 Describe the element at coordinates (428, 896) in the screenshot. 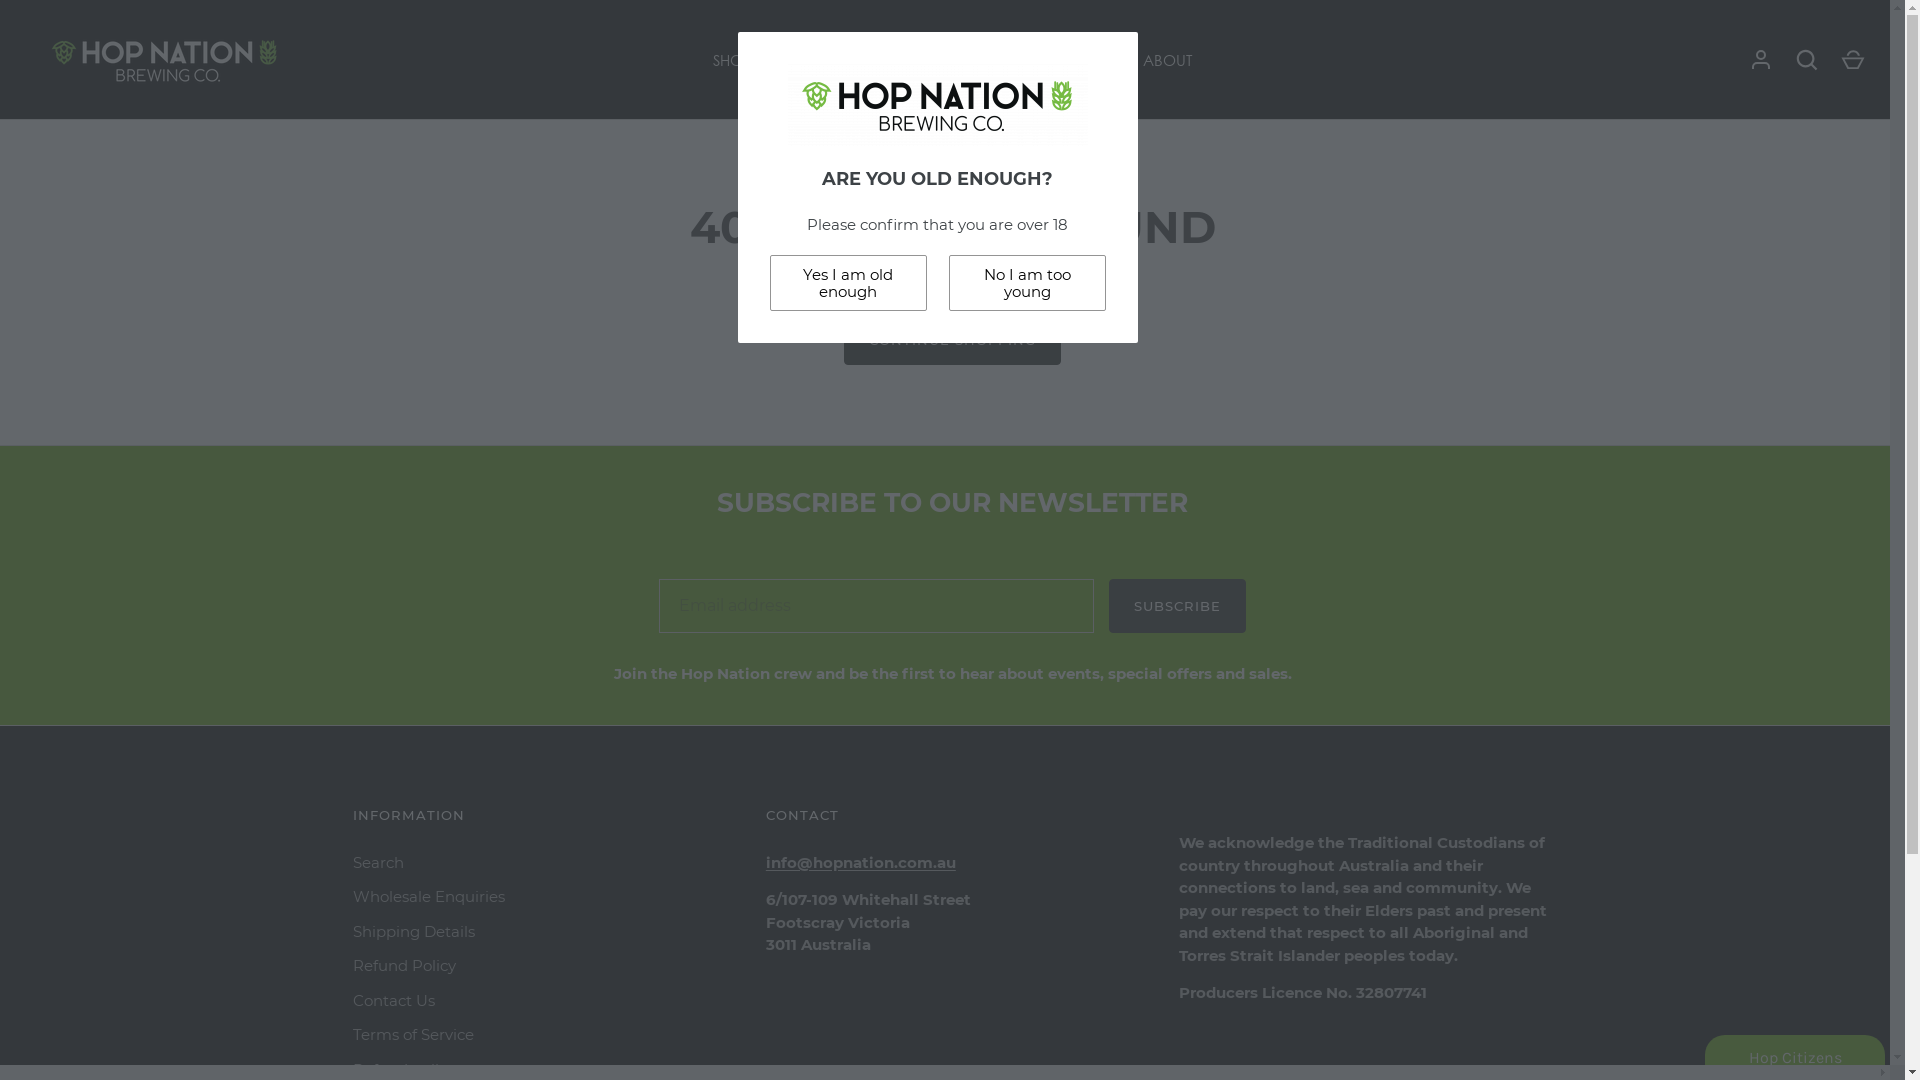

I see `Wholesale Enquiries` at that location.